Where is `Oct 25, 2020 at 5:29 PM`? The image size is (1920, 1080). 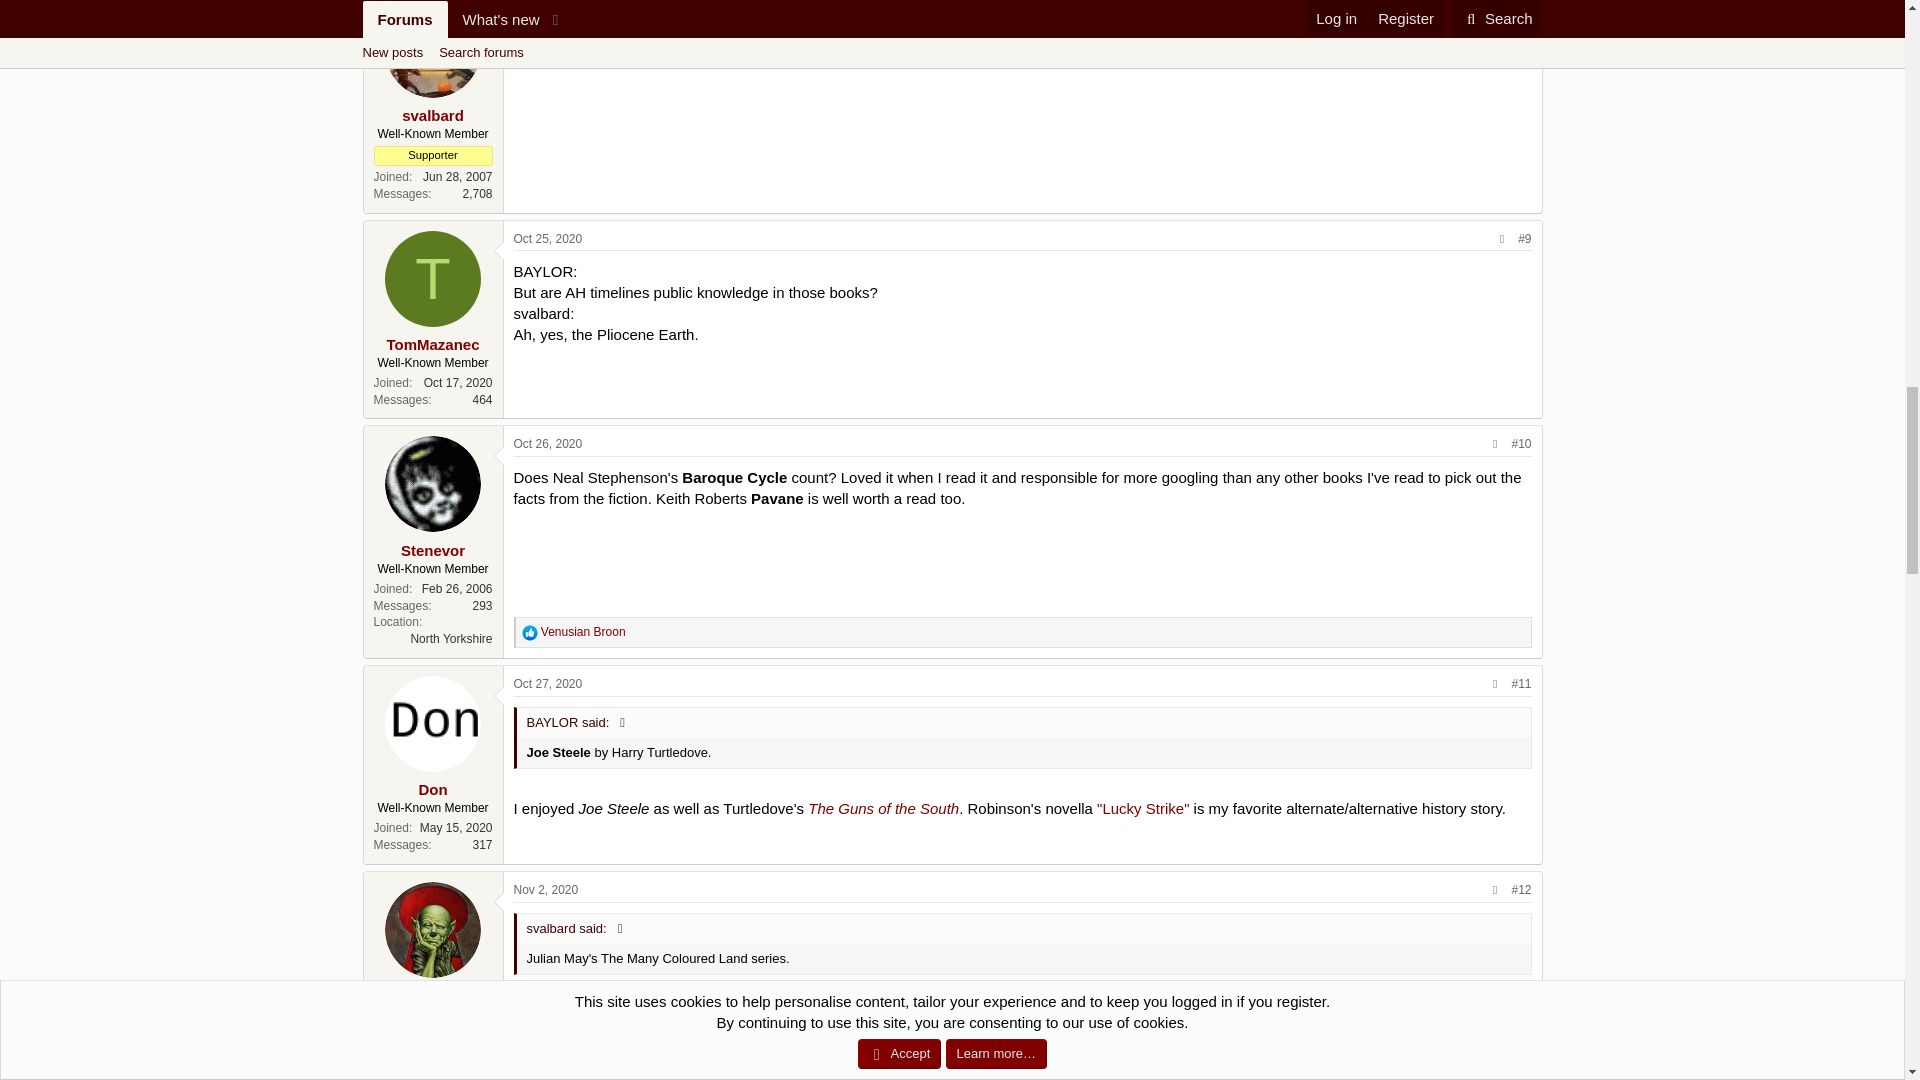 Oct 25, 2020 at 5:29 PM is located at coordinates (548, 239).